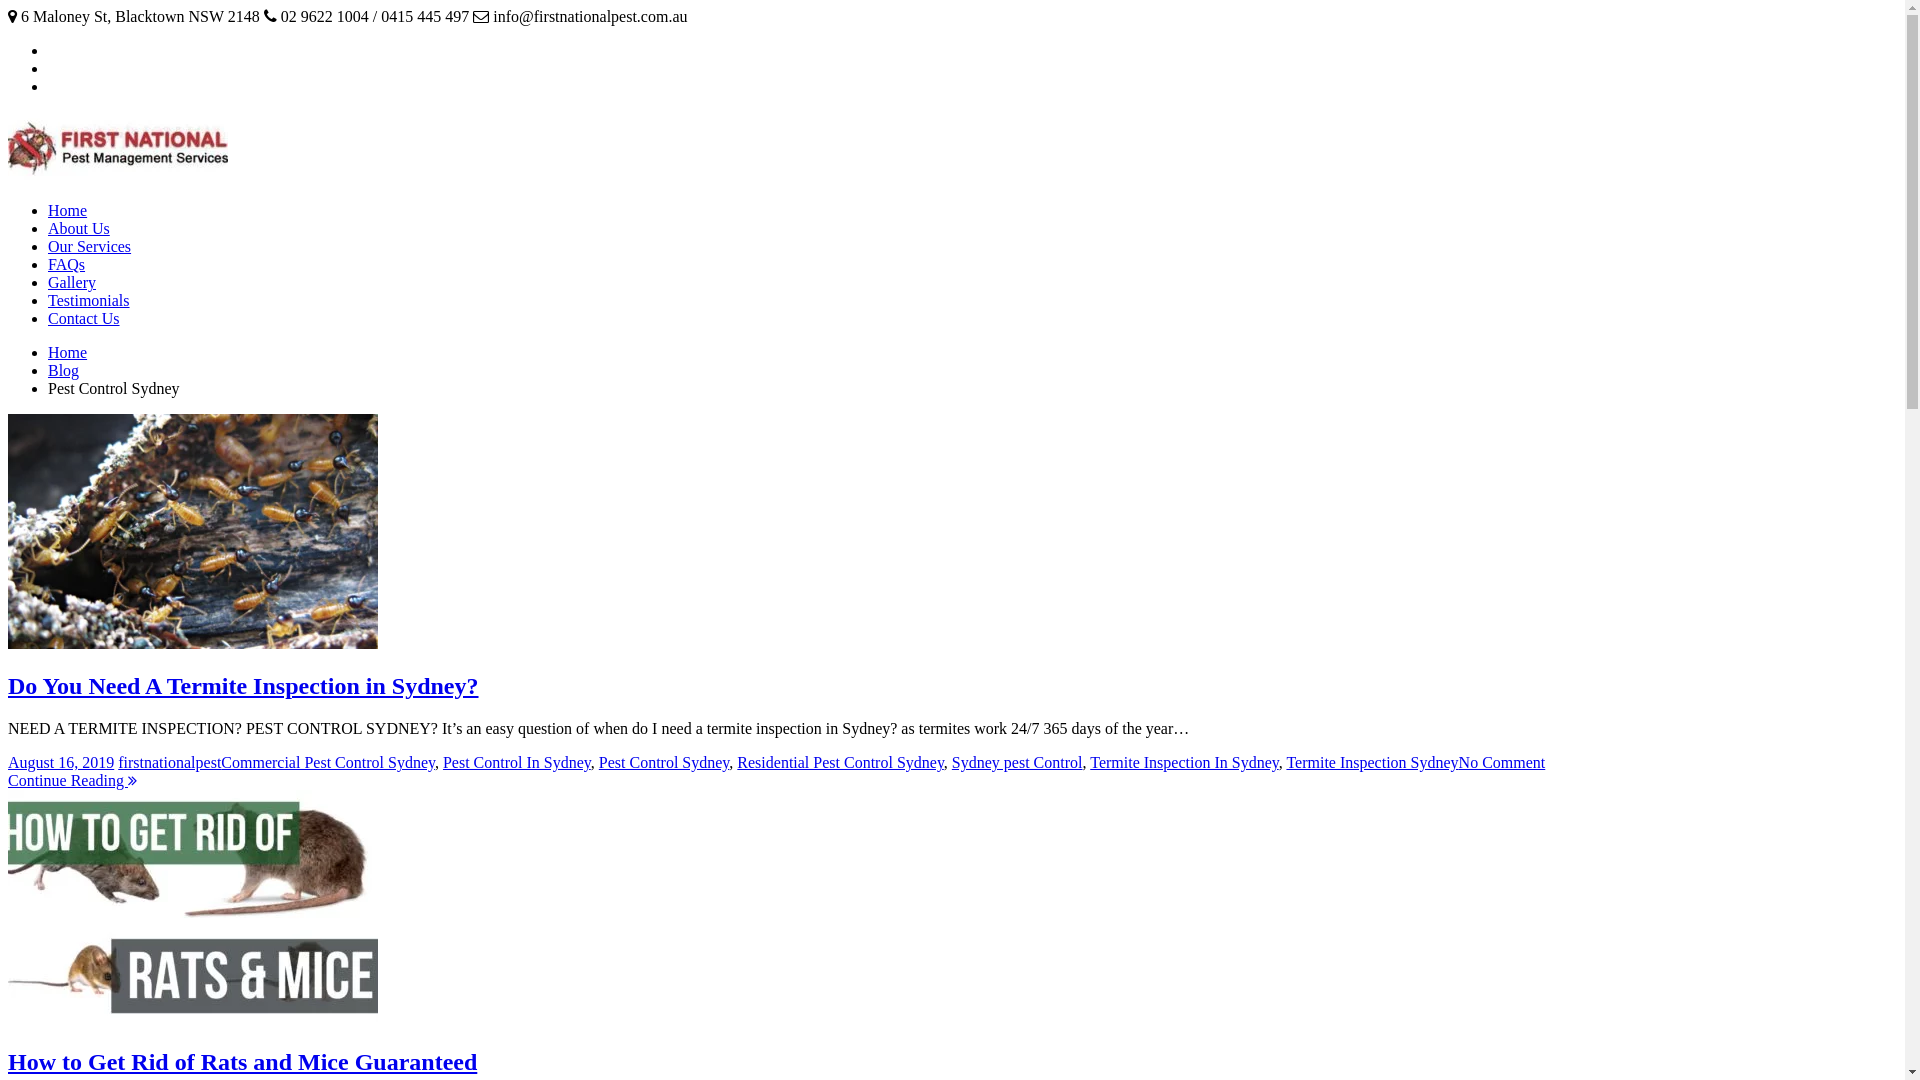  I want to click on Home, so click(68, 210).